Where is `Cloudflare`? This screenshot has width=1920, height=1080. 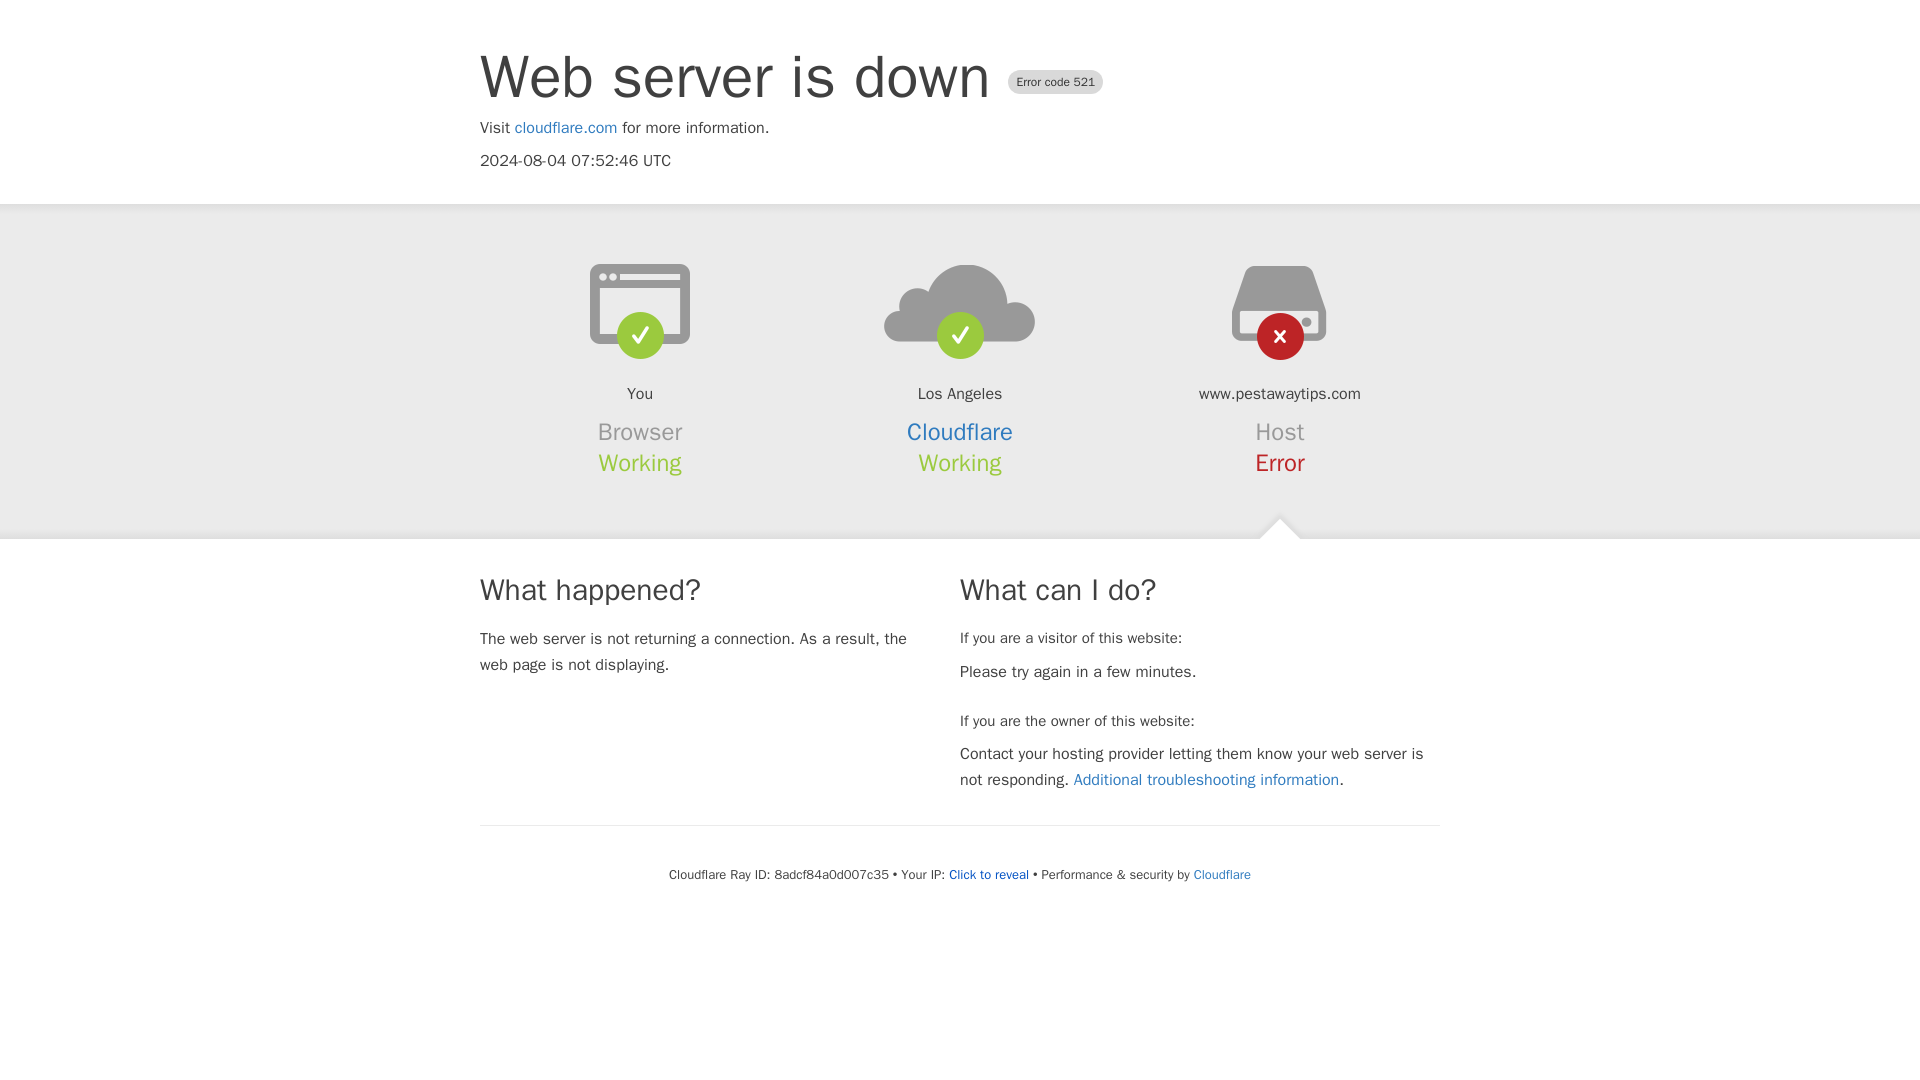 Cloudflare is located at coordinates (1222, 874).